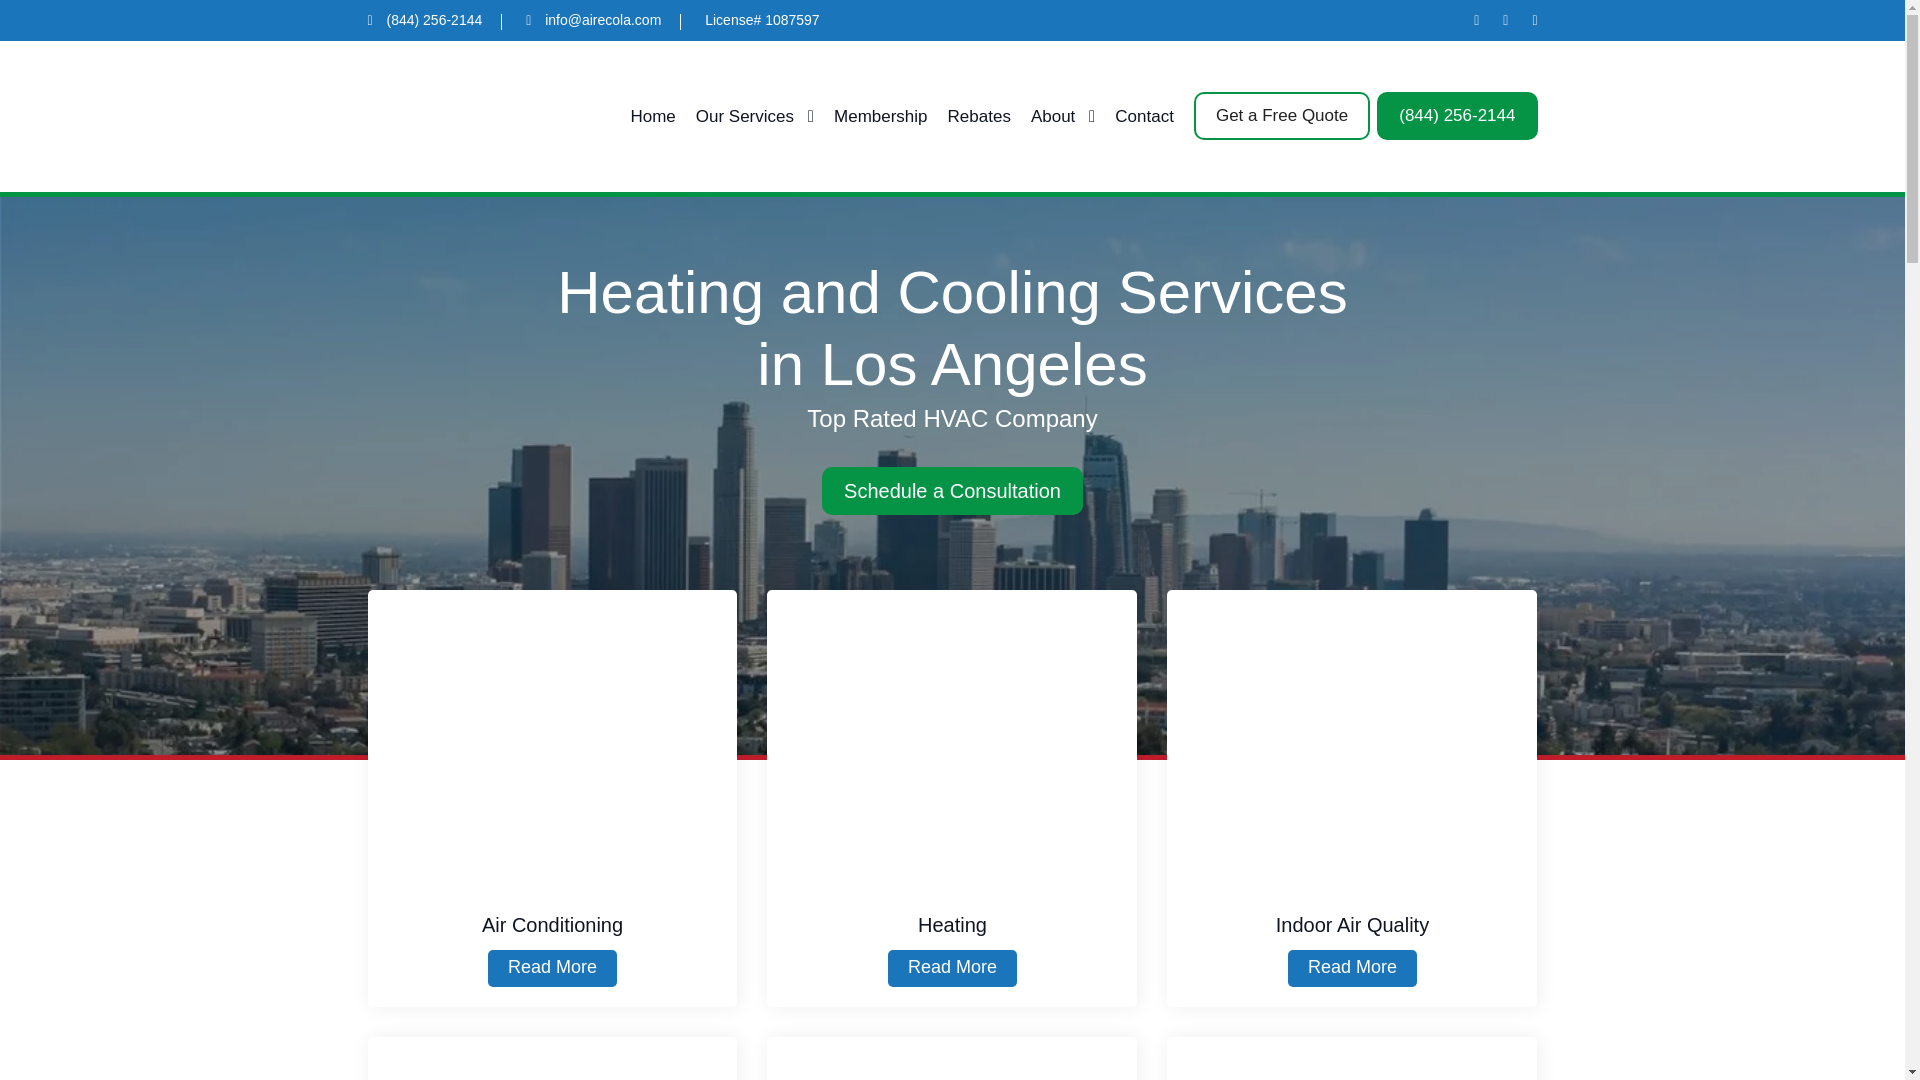 This screenshot has height=1080, width=1920. Describe the element at coordinates (951, 739) in the screenshot. I see `Heating` at that location.